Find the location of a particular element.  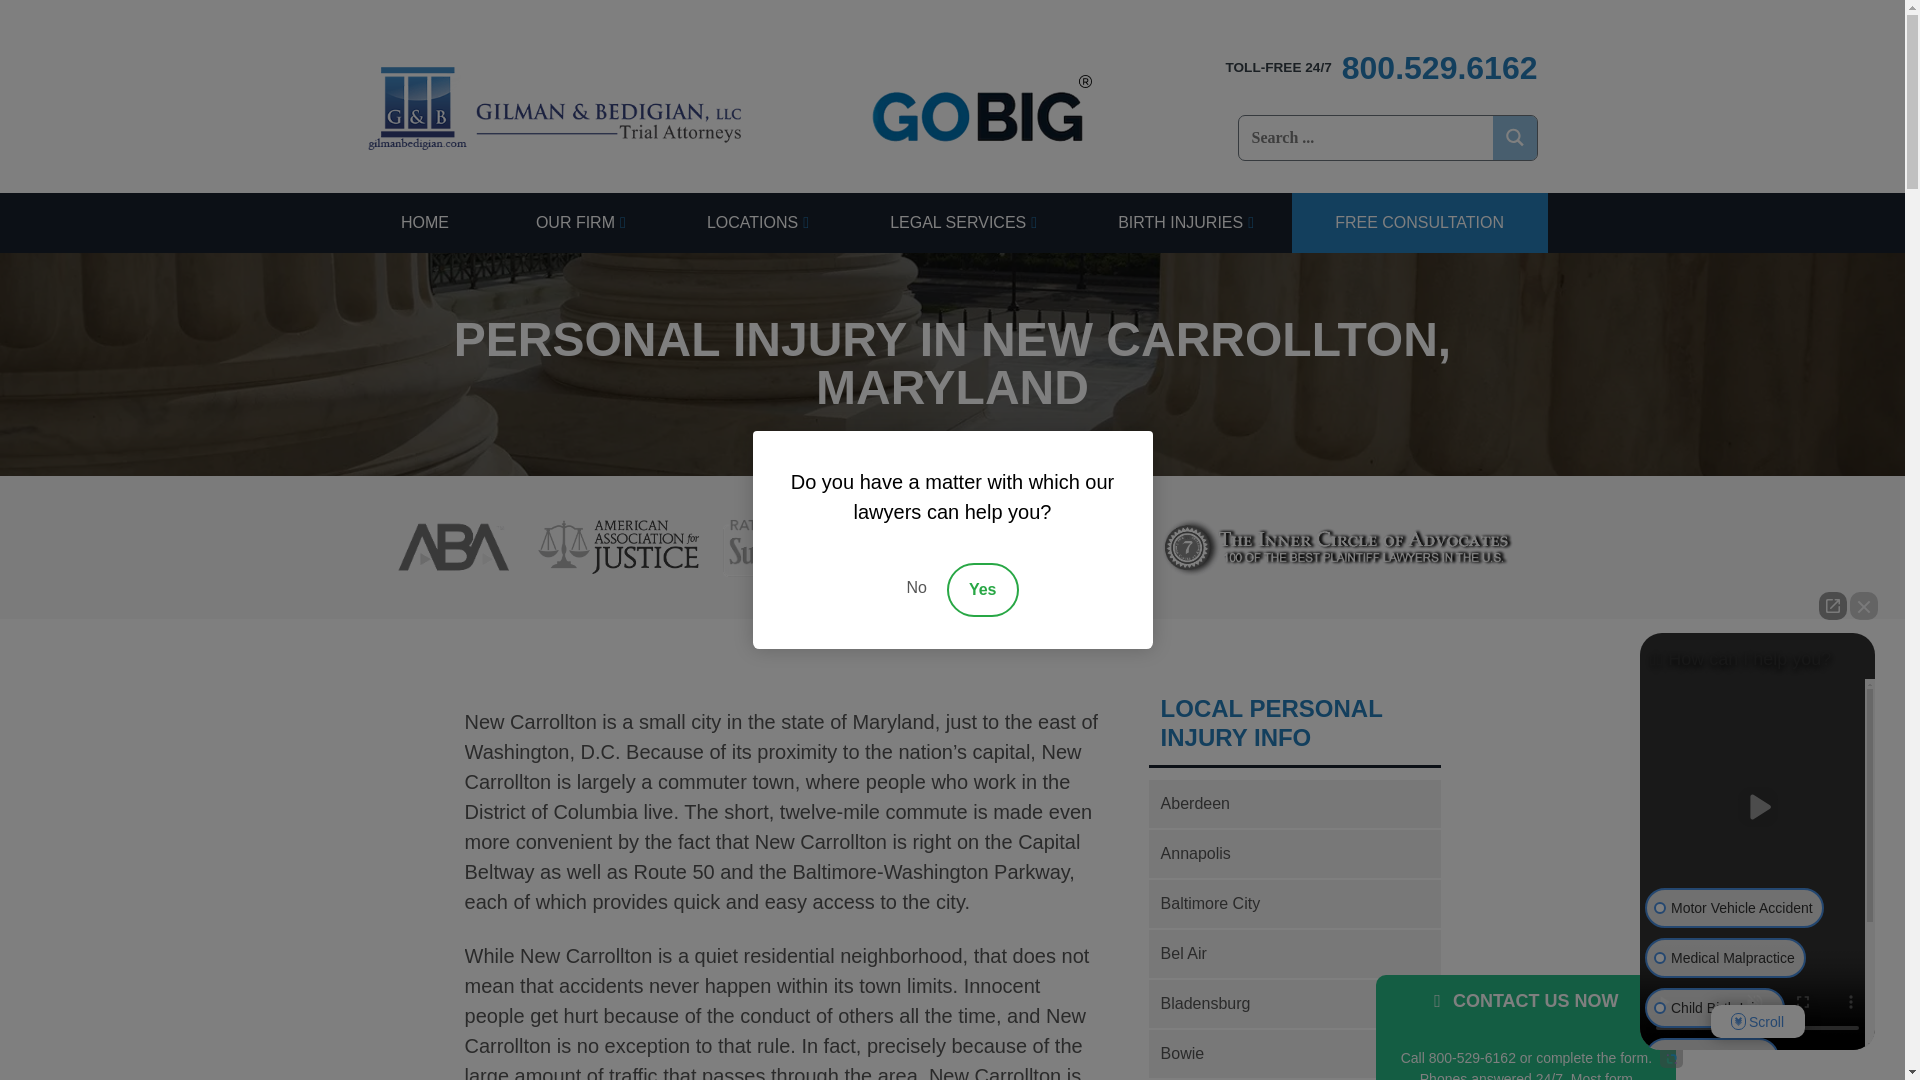

LEGAL SERVICES is located at coordinates (960, 222).